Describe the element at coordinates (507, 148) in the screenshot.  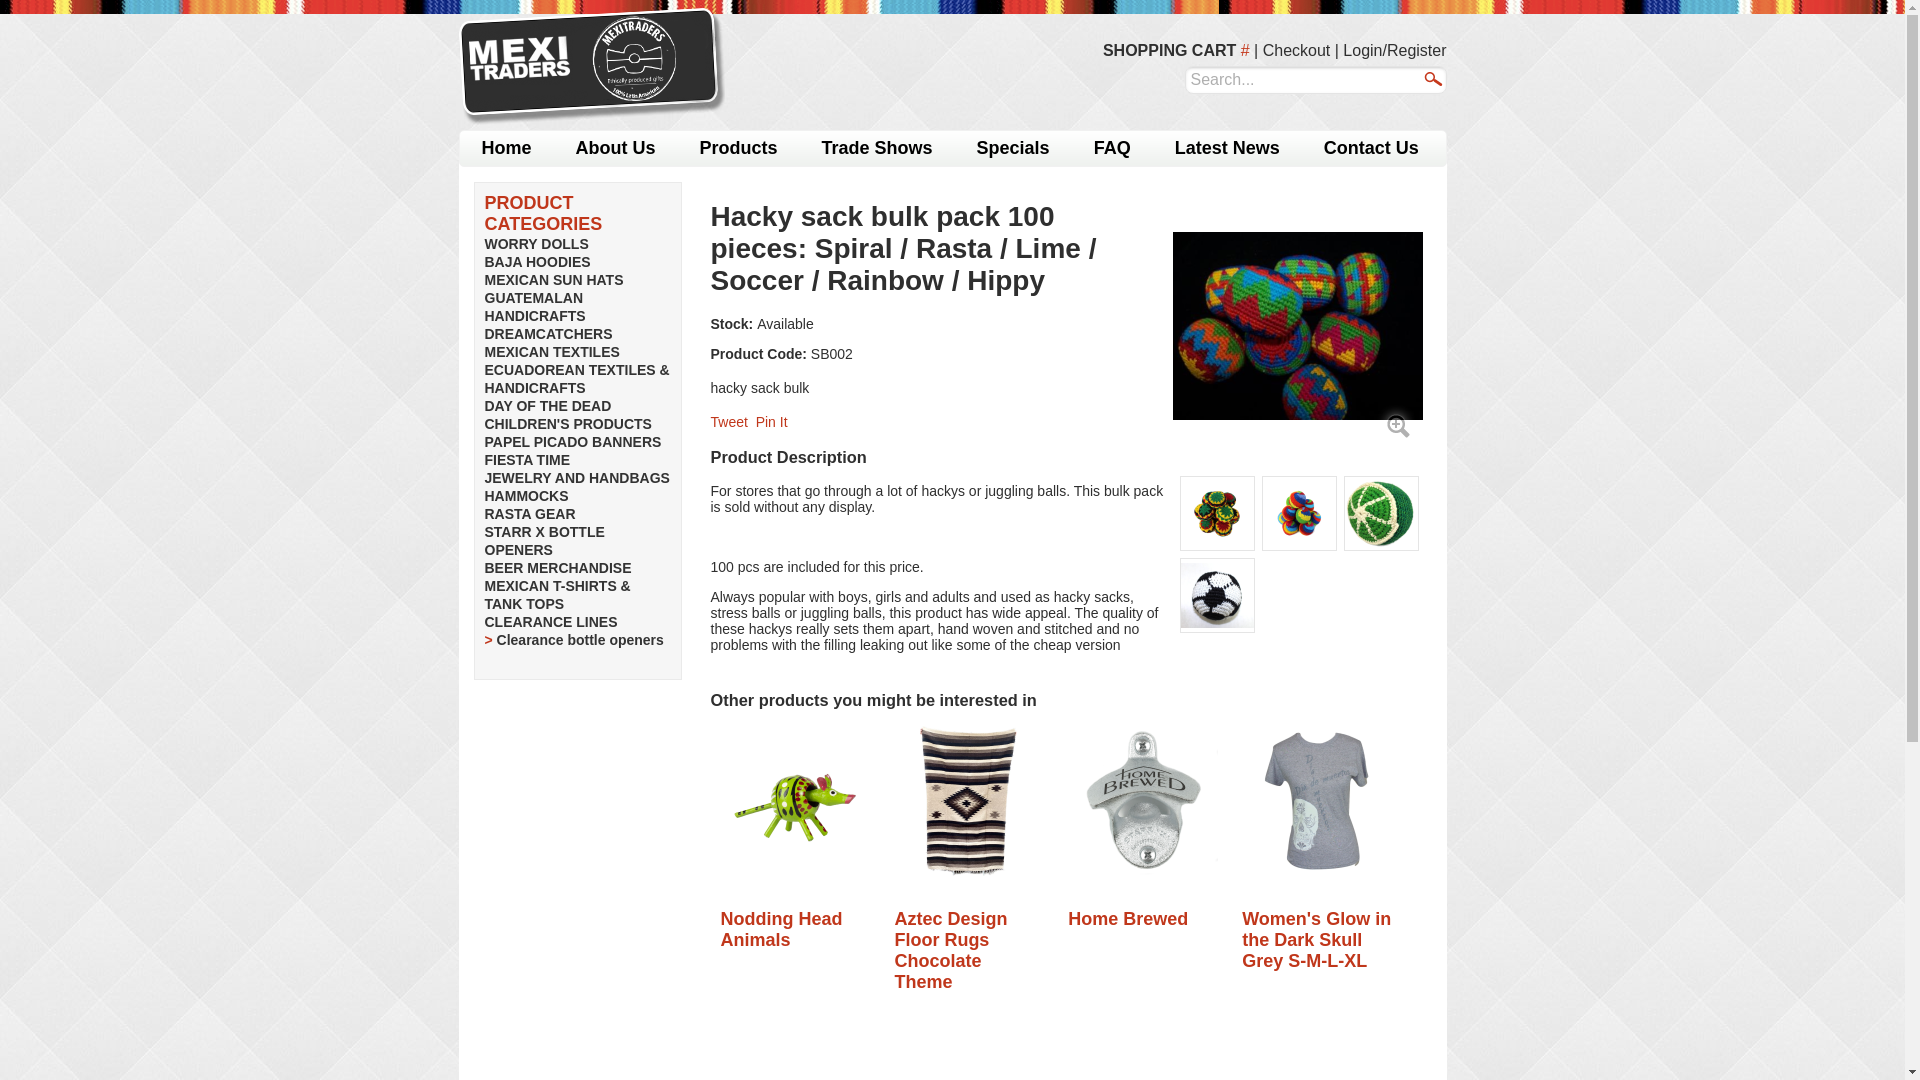
I see `Home` at that location.